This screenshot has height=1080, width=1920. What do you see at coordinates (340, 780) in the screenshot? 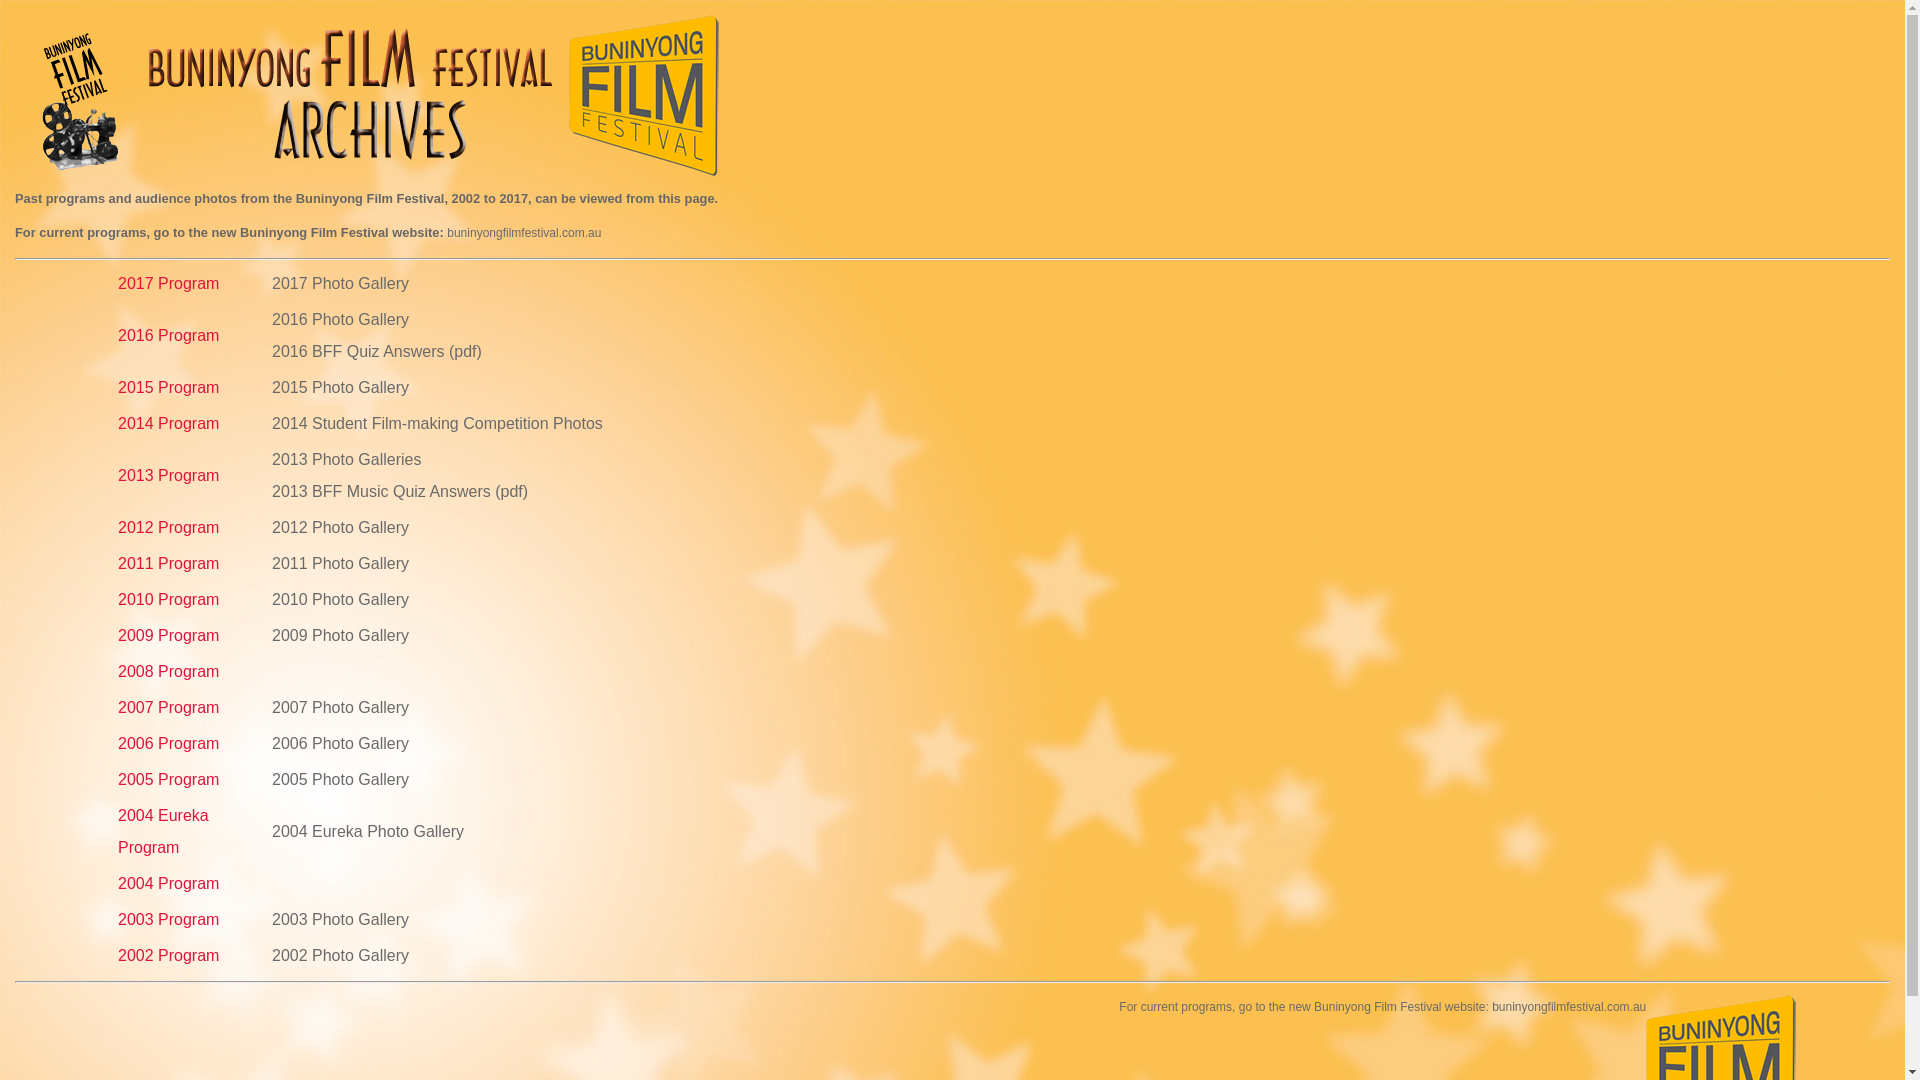
I see `2005 Photo Gallery` at bounding box center [340, 780].